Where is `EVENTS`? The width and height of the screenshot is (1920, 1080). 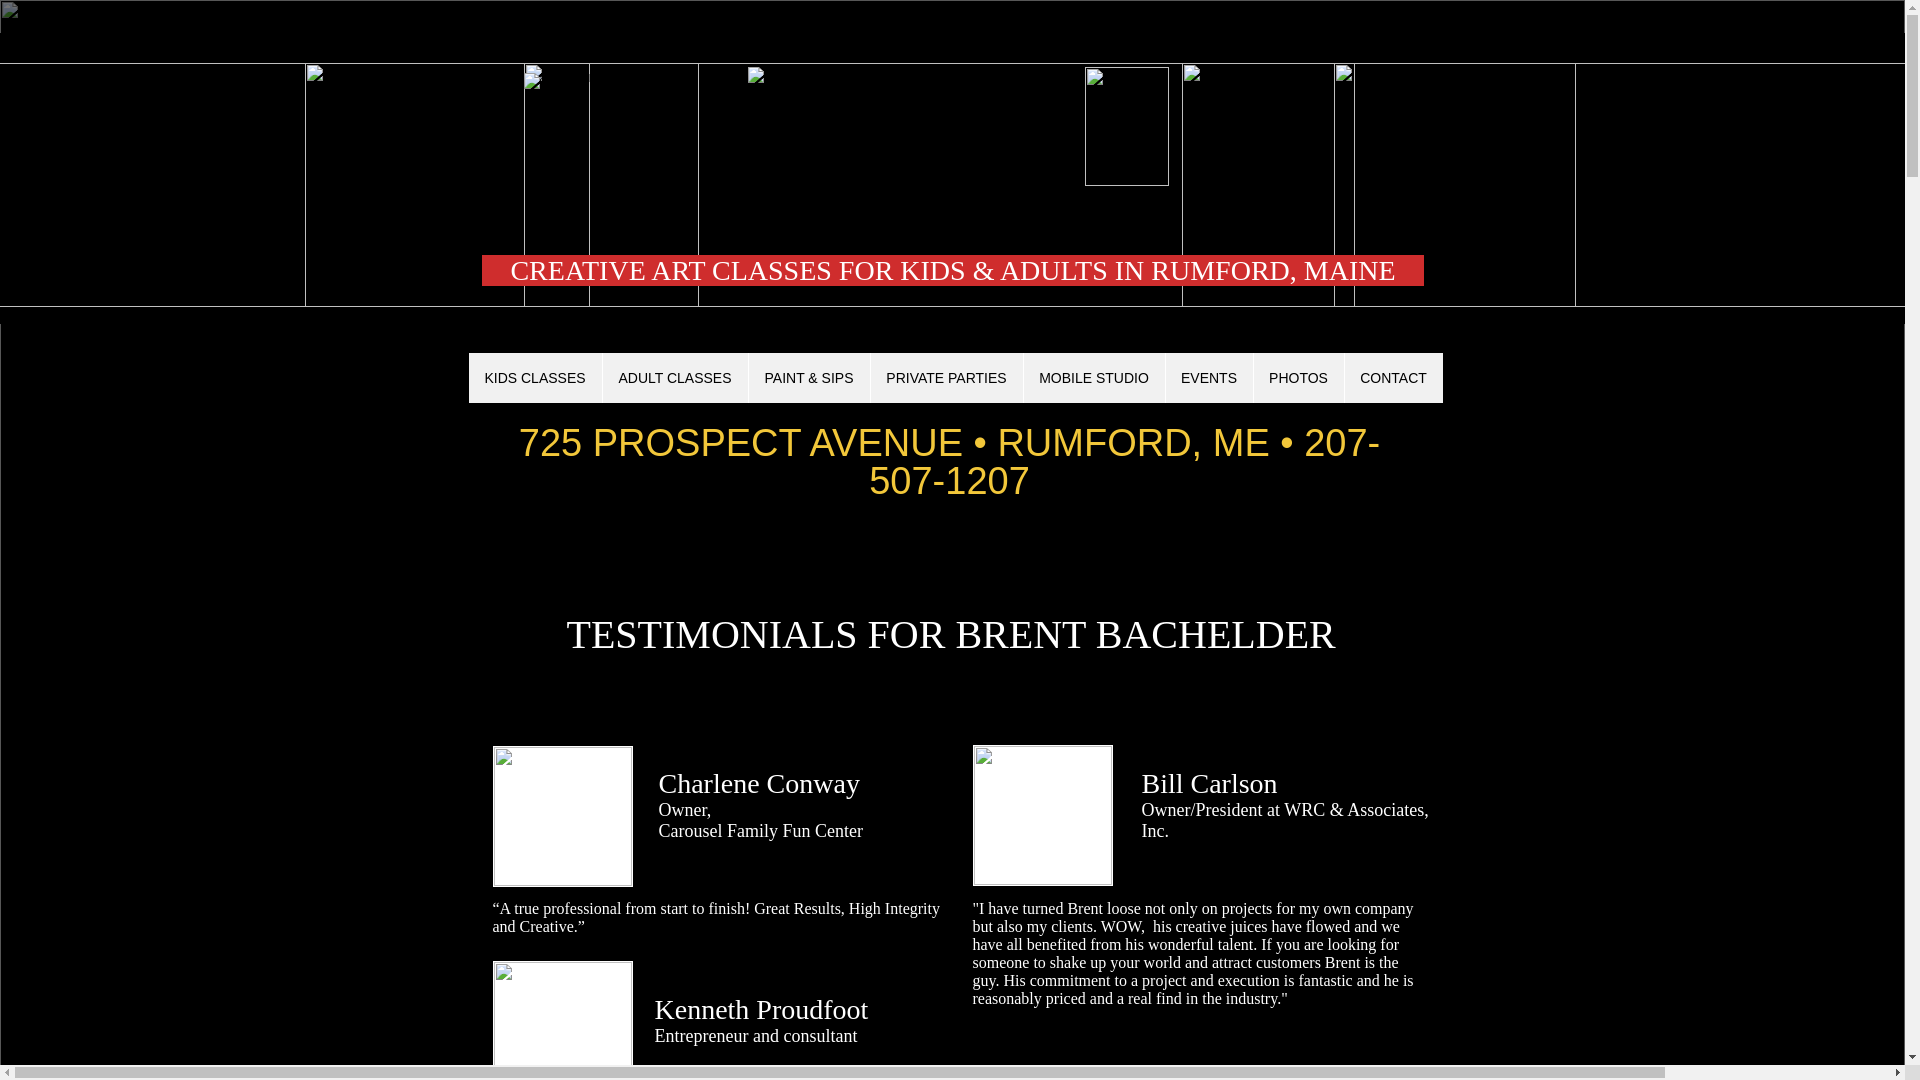
EVENTS is located at coordinates (1207, 378).